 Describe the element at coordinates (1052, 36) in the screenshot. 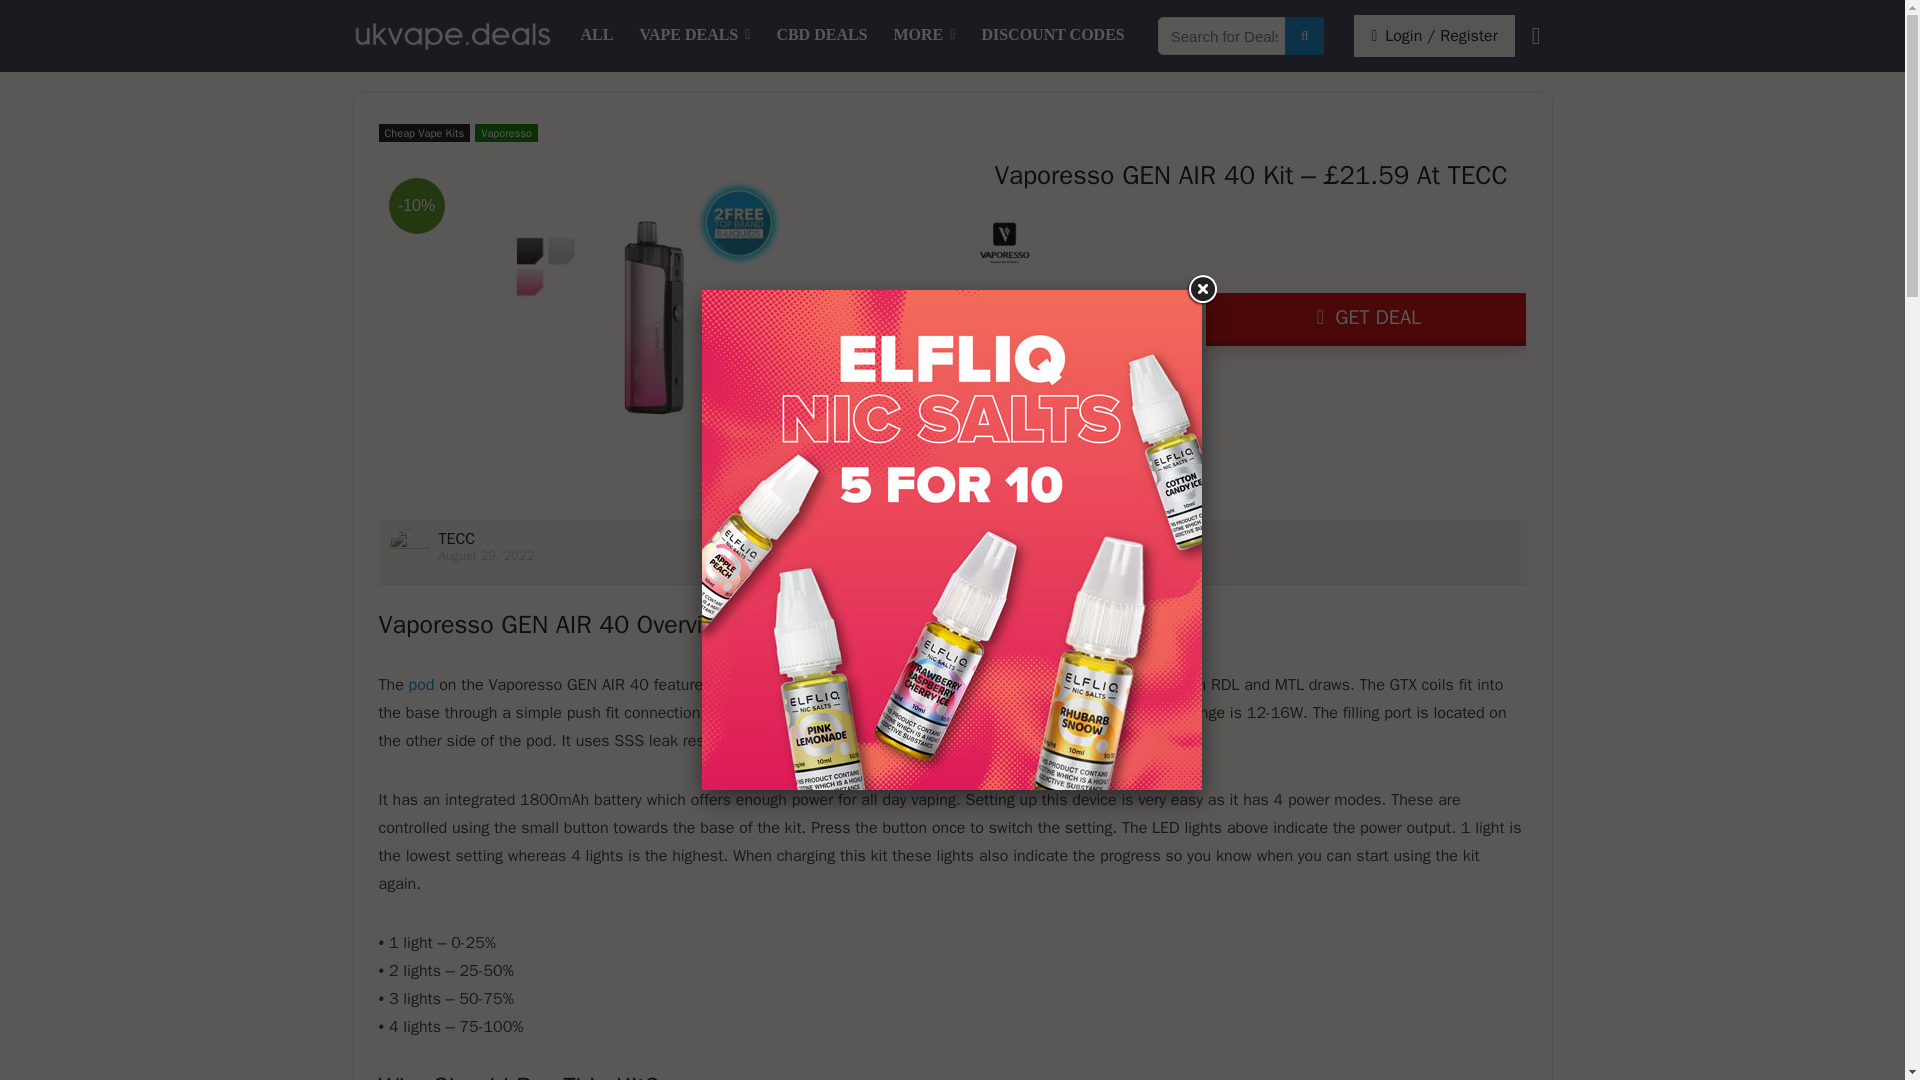

I see `DISCOUNT CODES` at that location.